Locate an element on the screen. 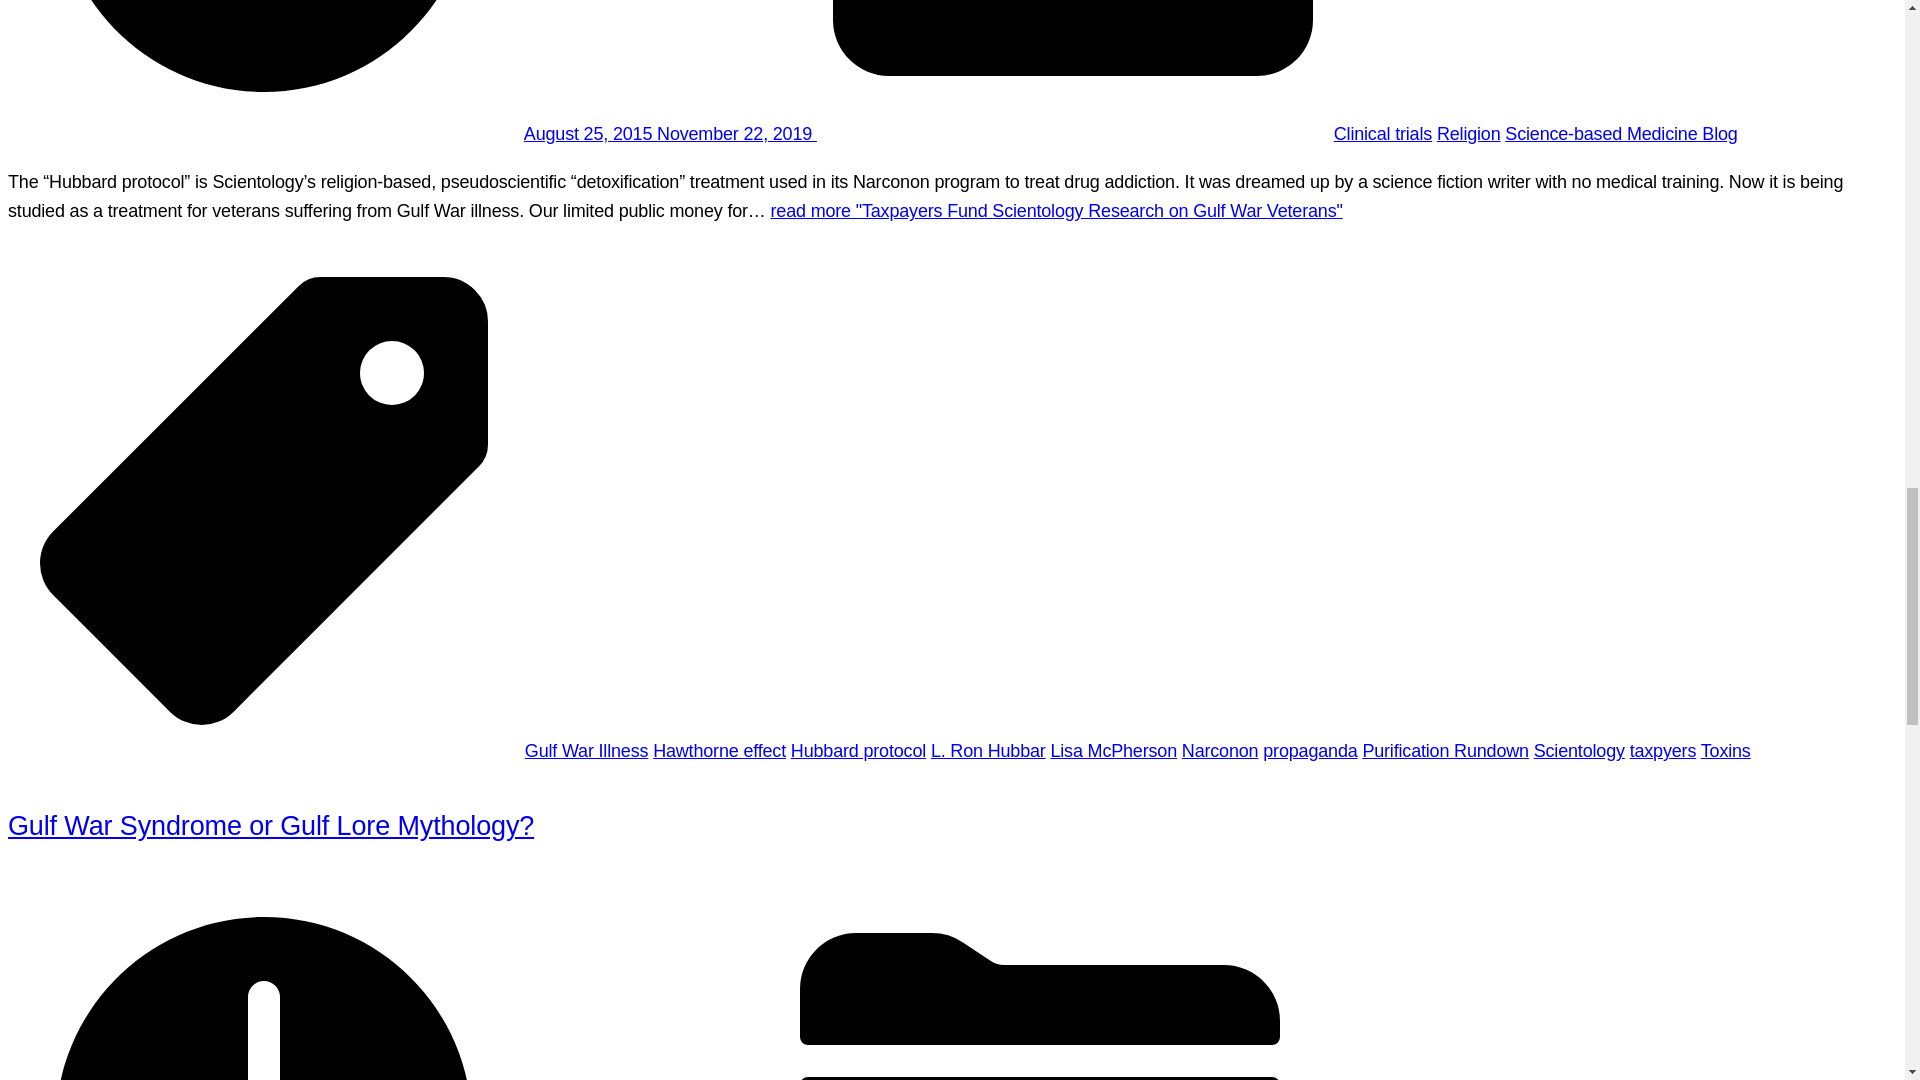 The width and height of the screenshot is (1920, 1080). L. Ron Hubbar is located at coordinates (988, 750).